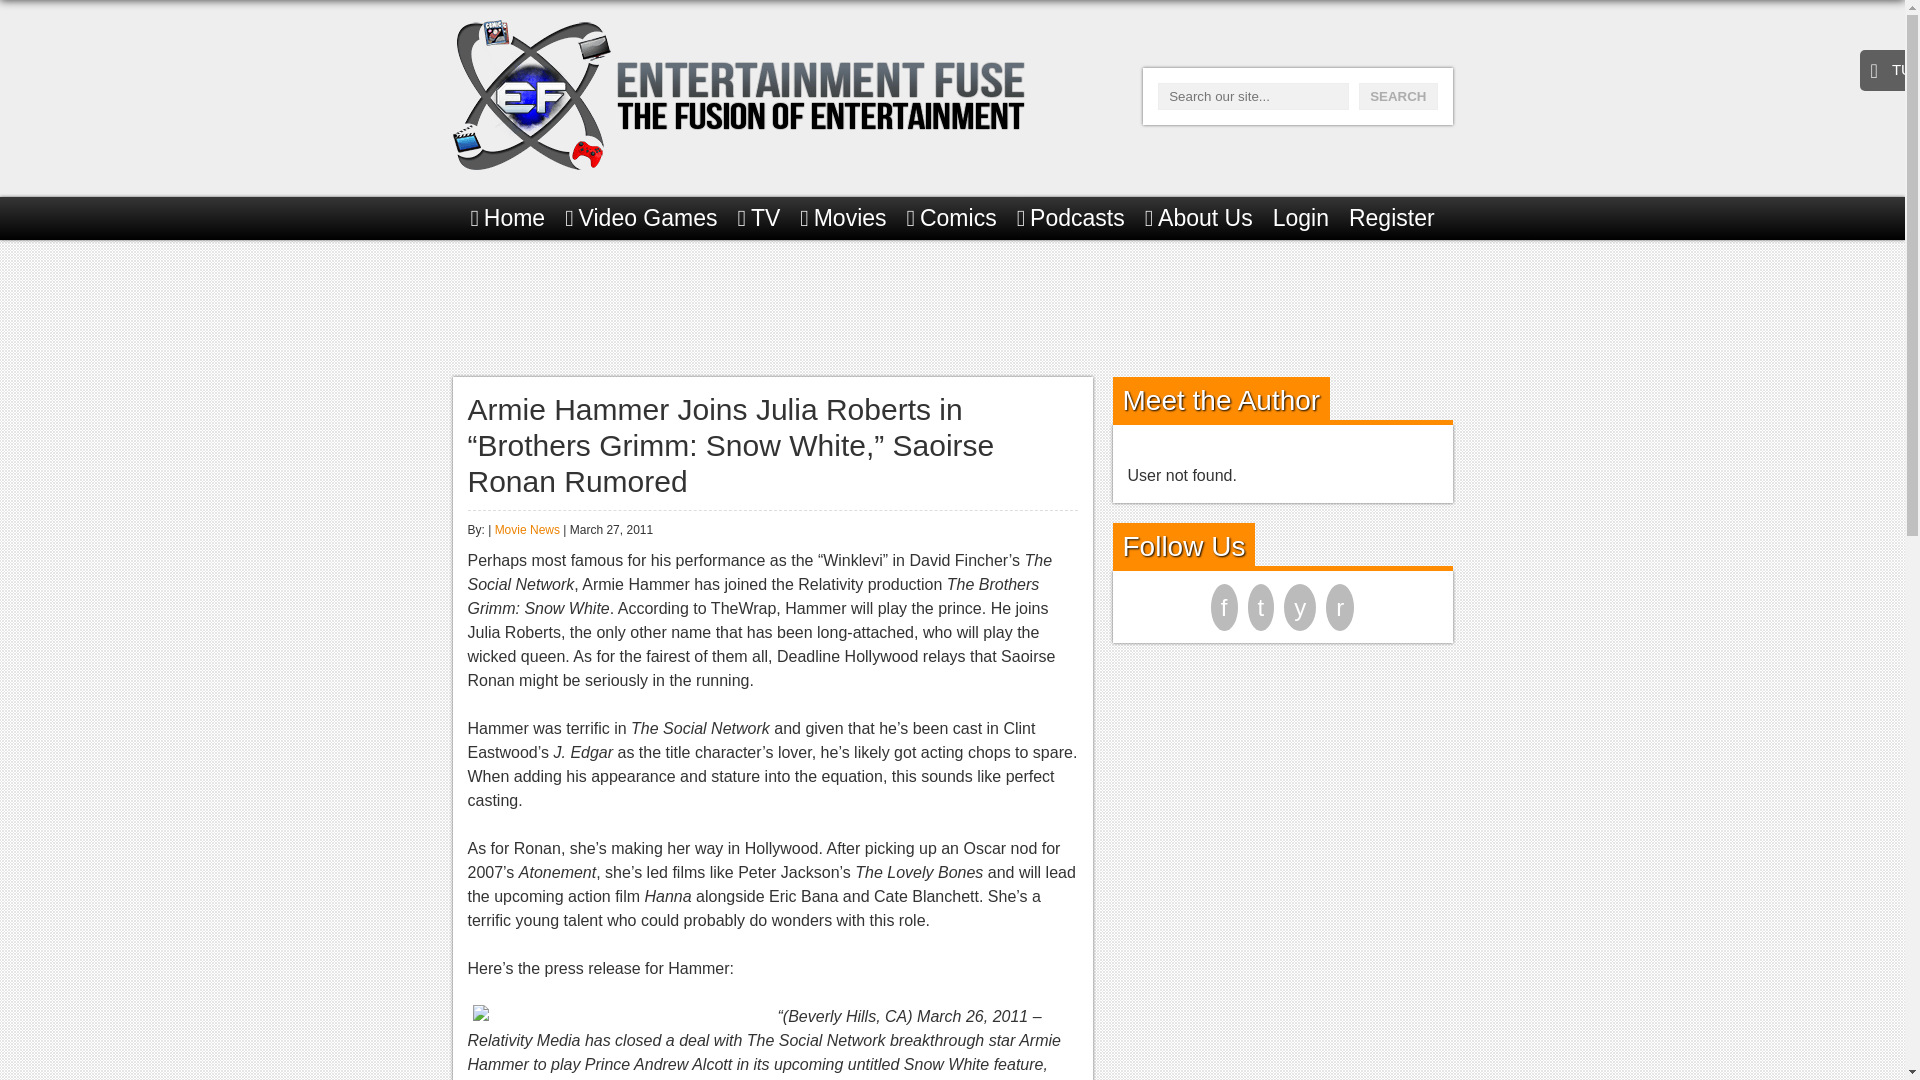  I want to click on Search, so click(1398, 96).